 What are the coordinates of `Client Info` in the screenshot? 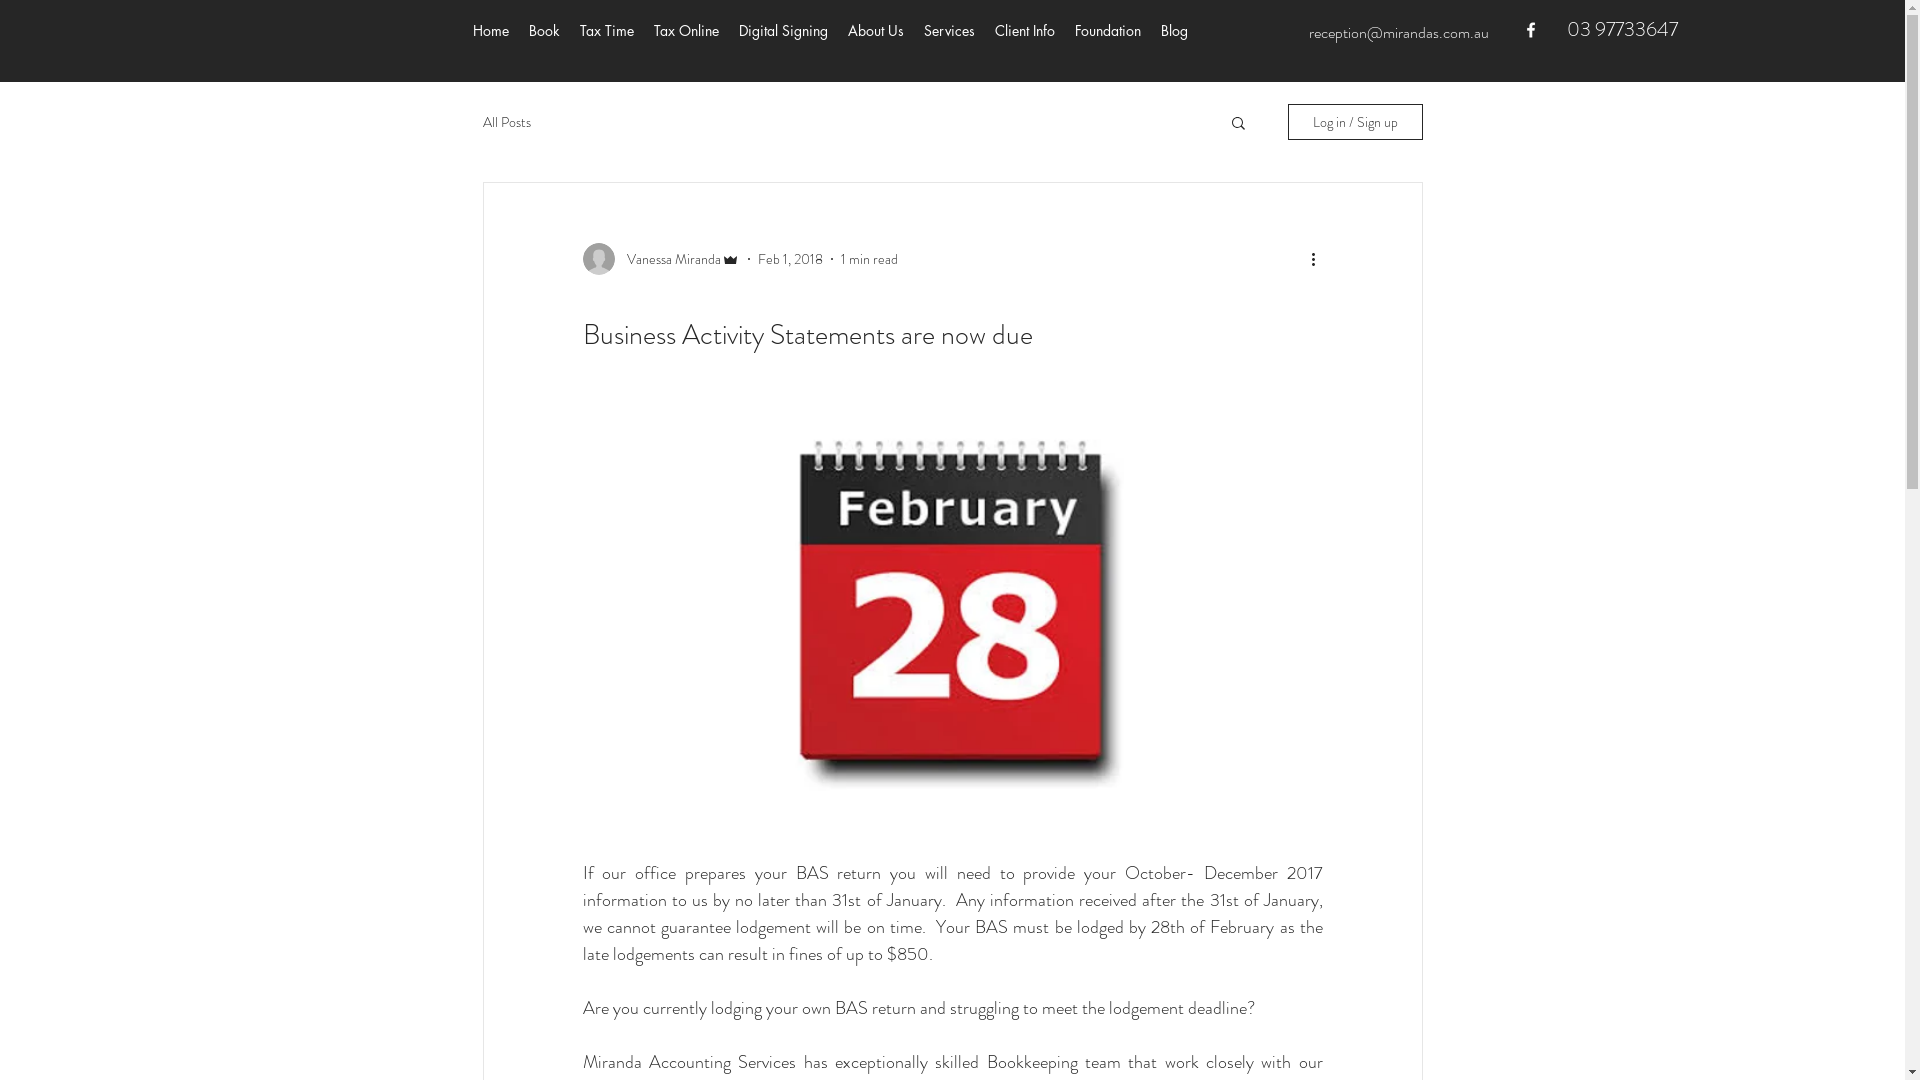 It's located at (1024, 31).